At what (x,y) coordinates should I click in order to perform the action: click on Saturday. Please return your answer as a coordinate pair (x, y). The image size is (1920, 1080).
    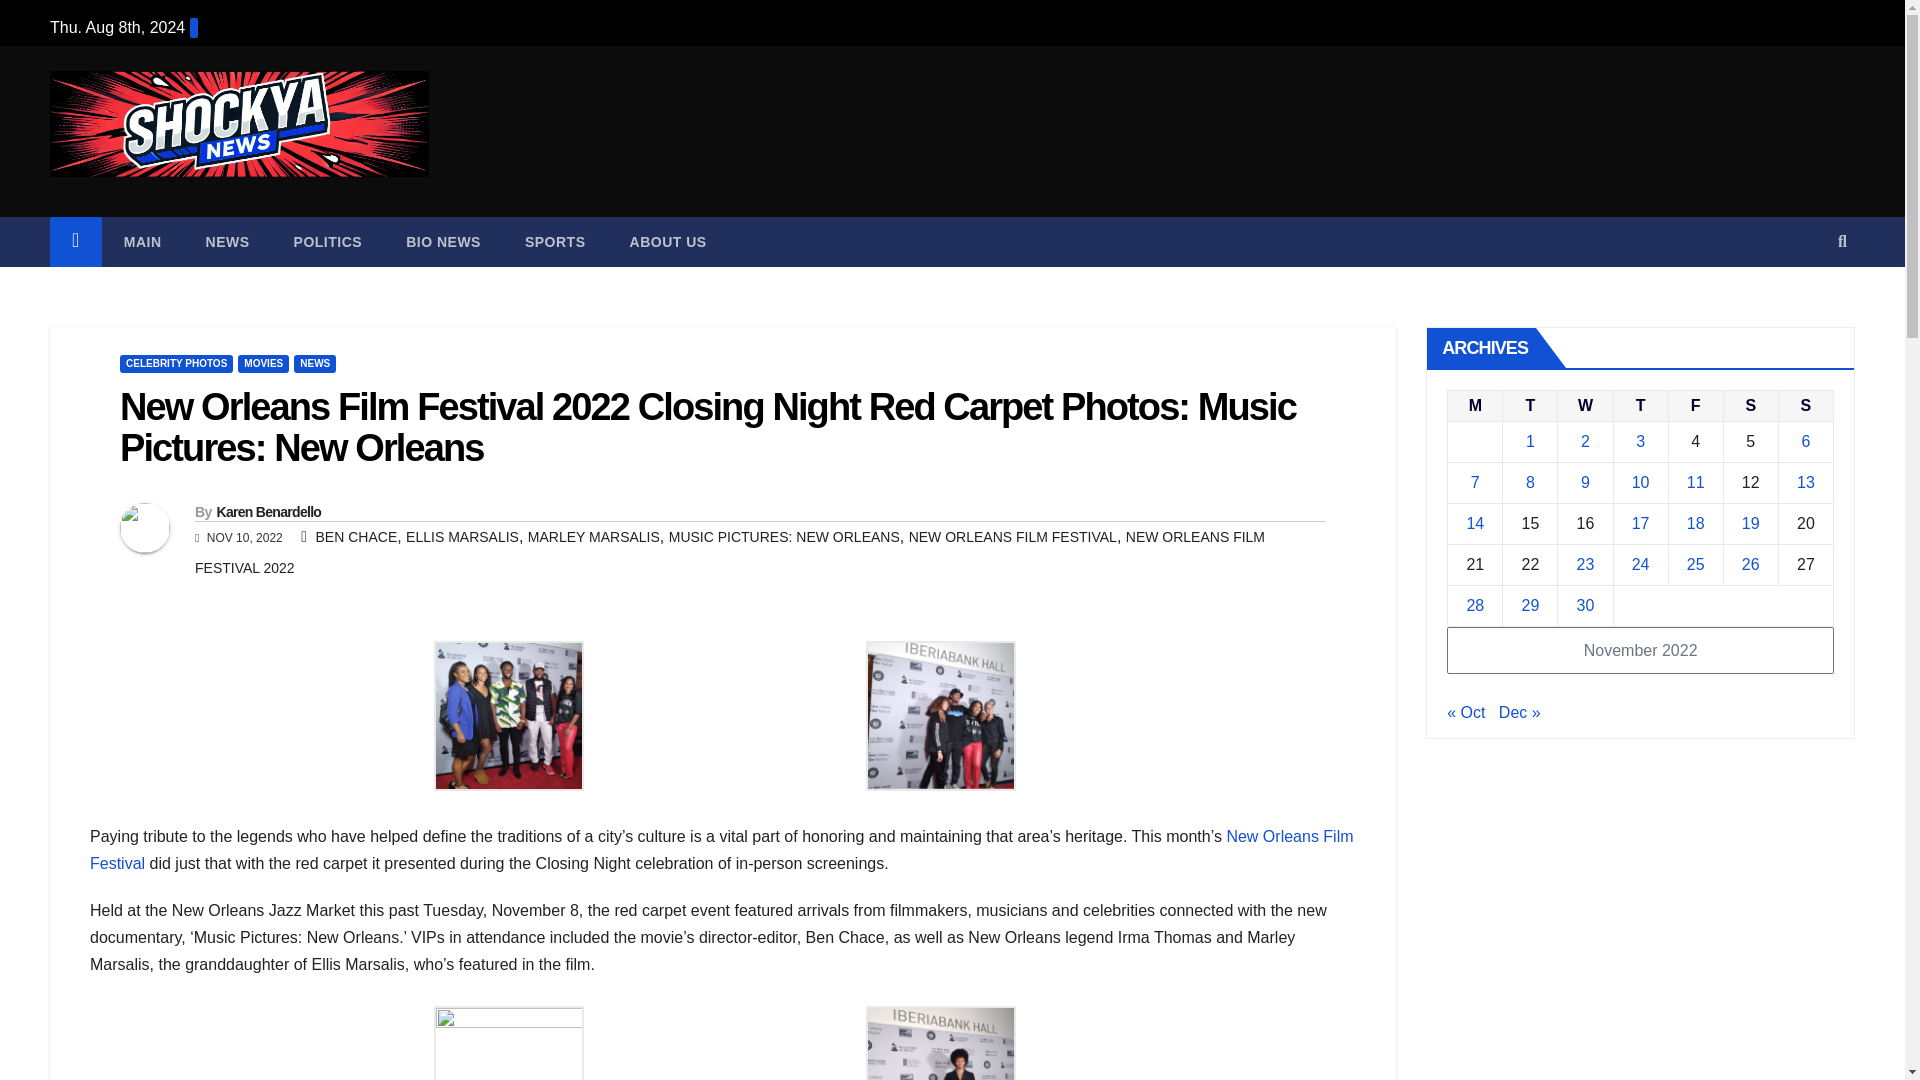
    Looking at the image, I should click on (1750, 405).